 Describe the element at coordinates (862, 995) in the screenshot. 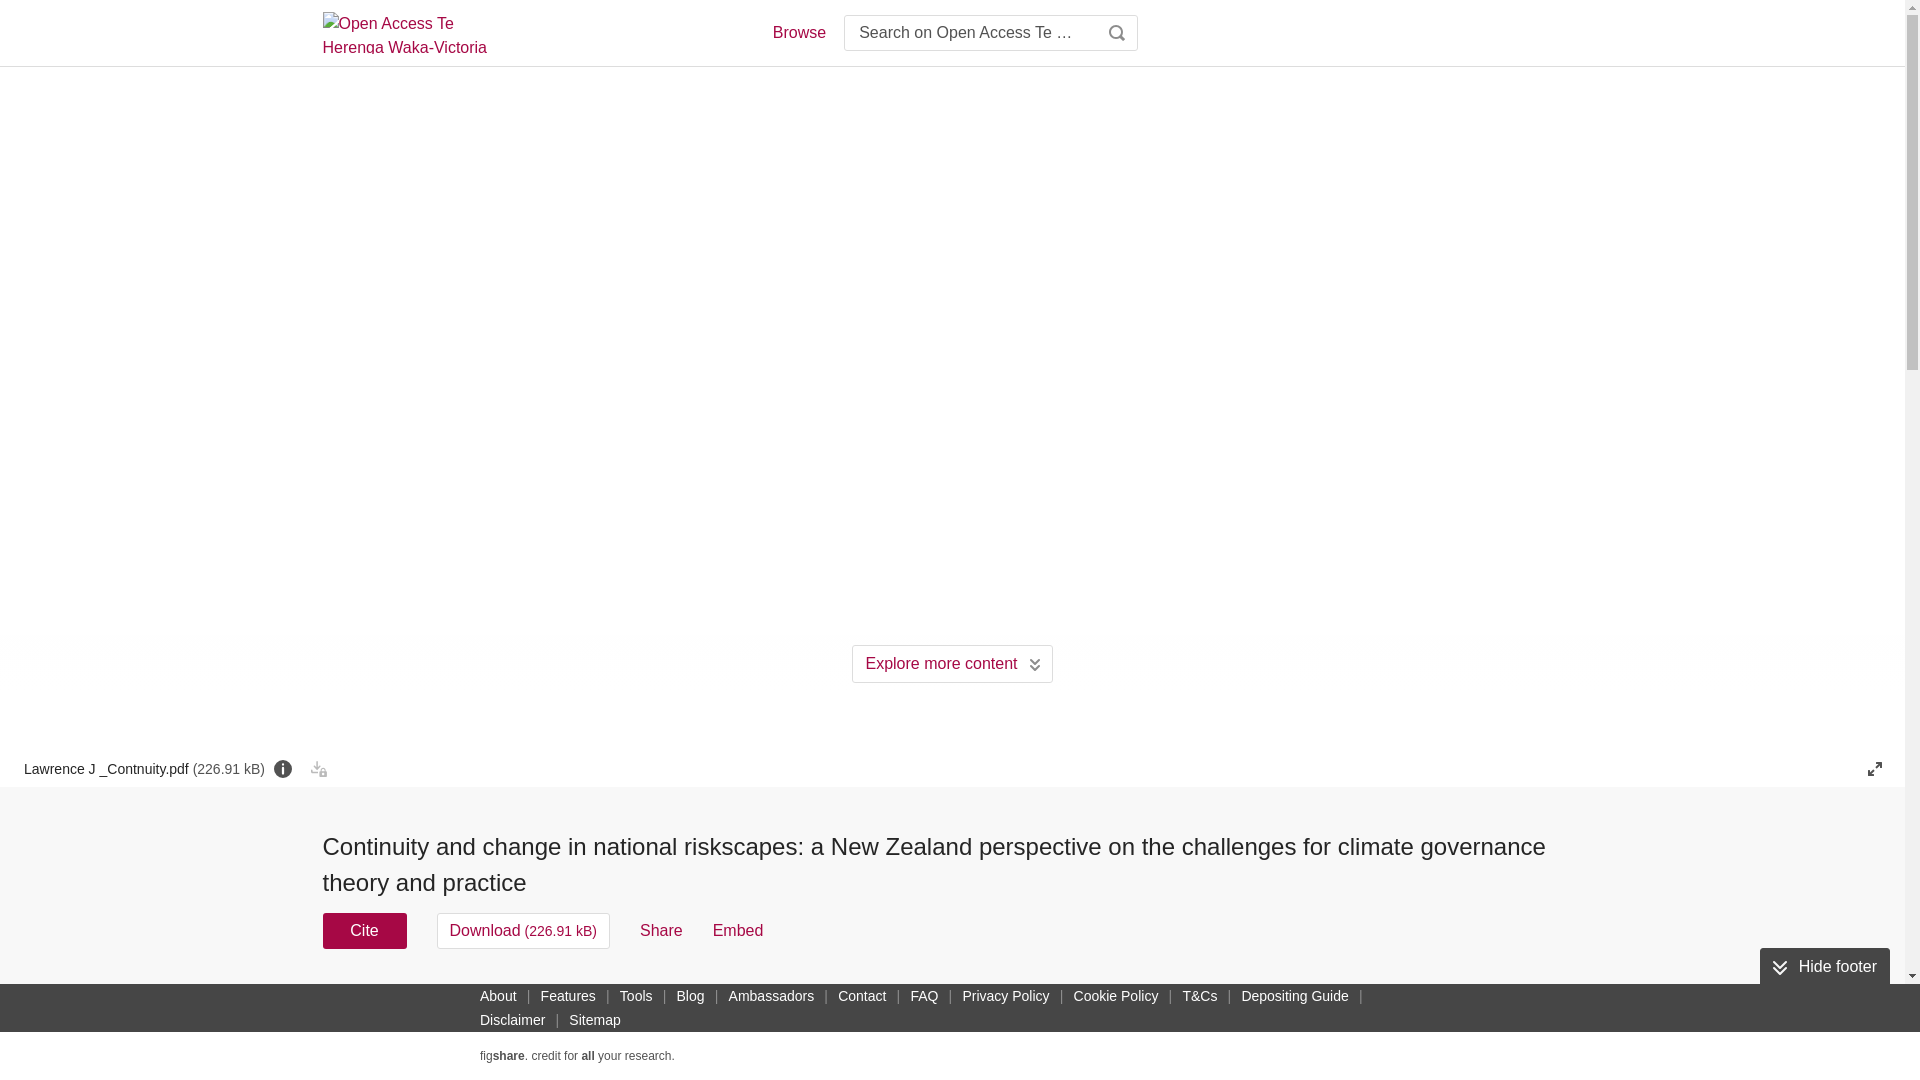

I see `Contact` at that location.